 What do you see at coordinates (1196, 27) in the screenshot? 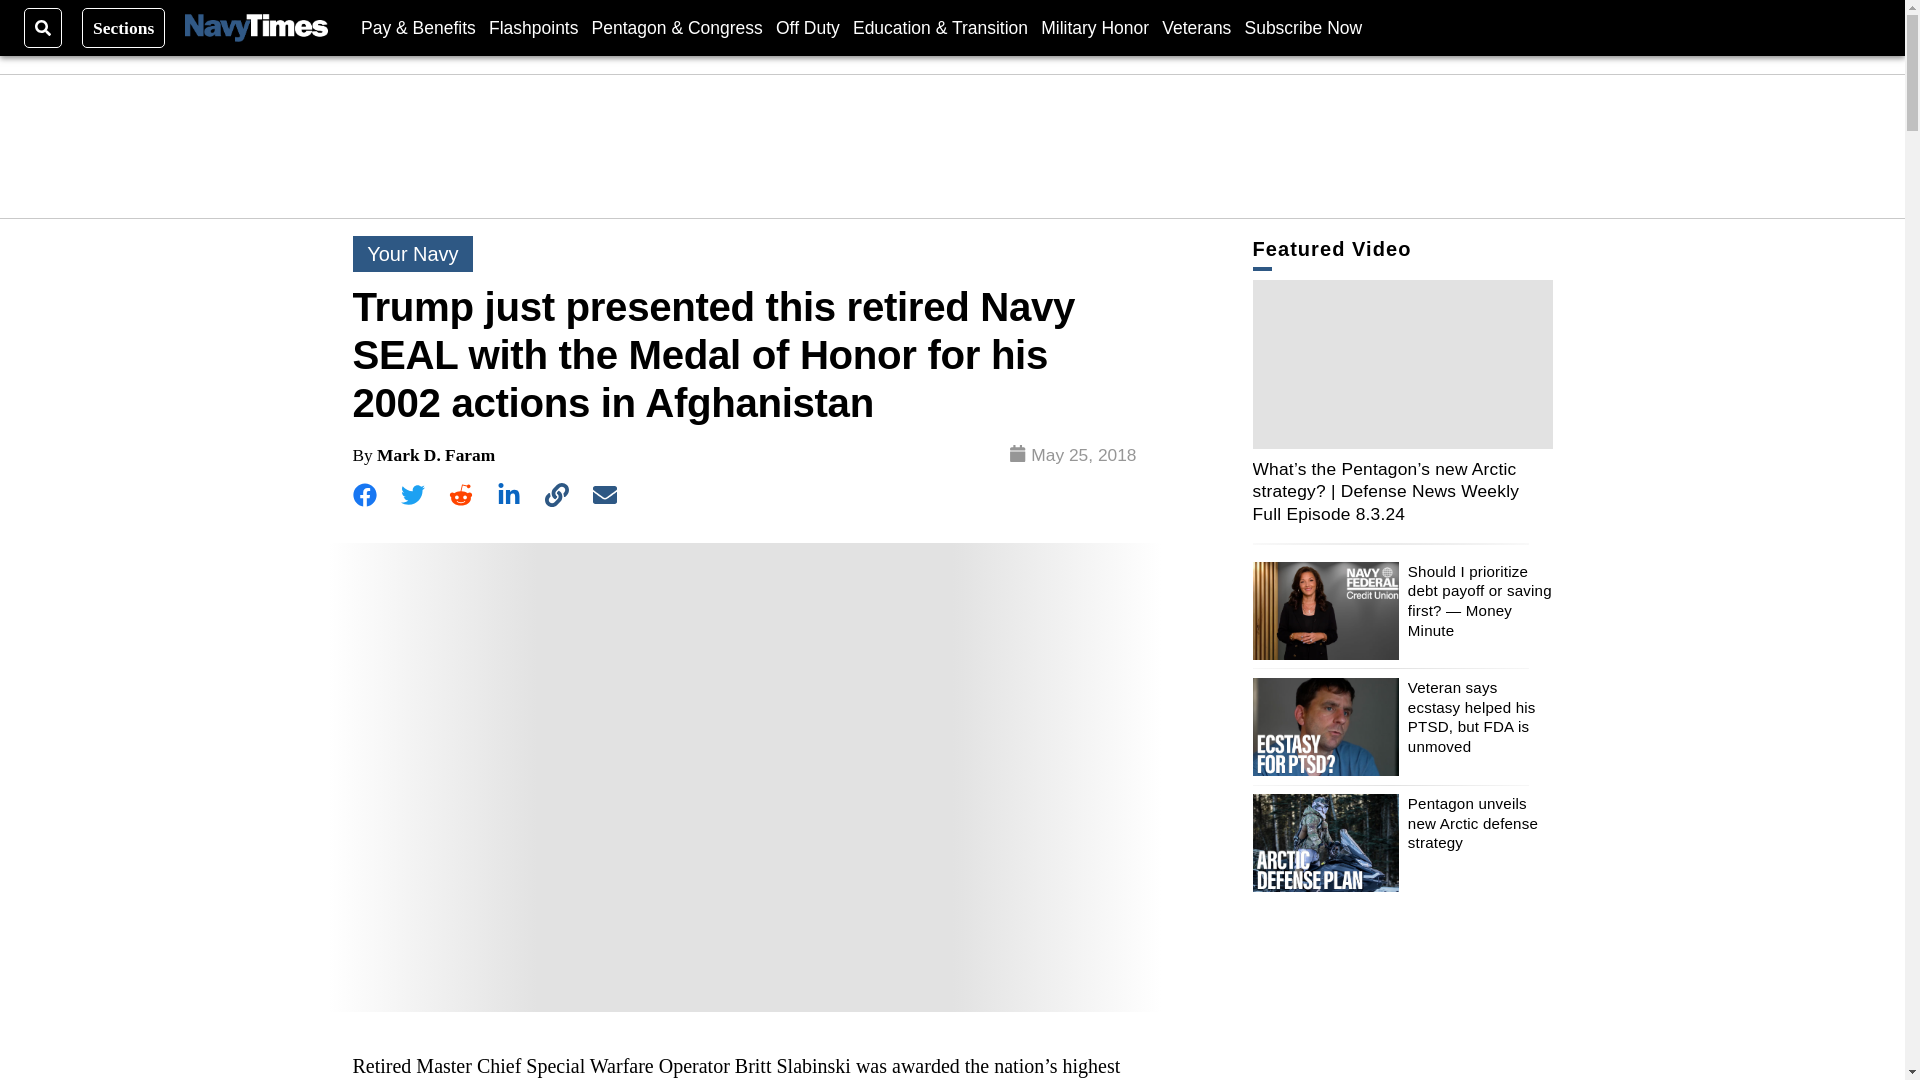
I see `Veterans` at bounding box center [1196, 27].